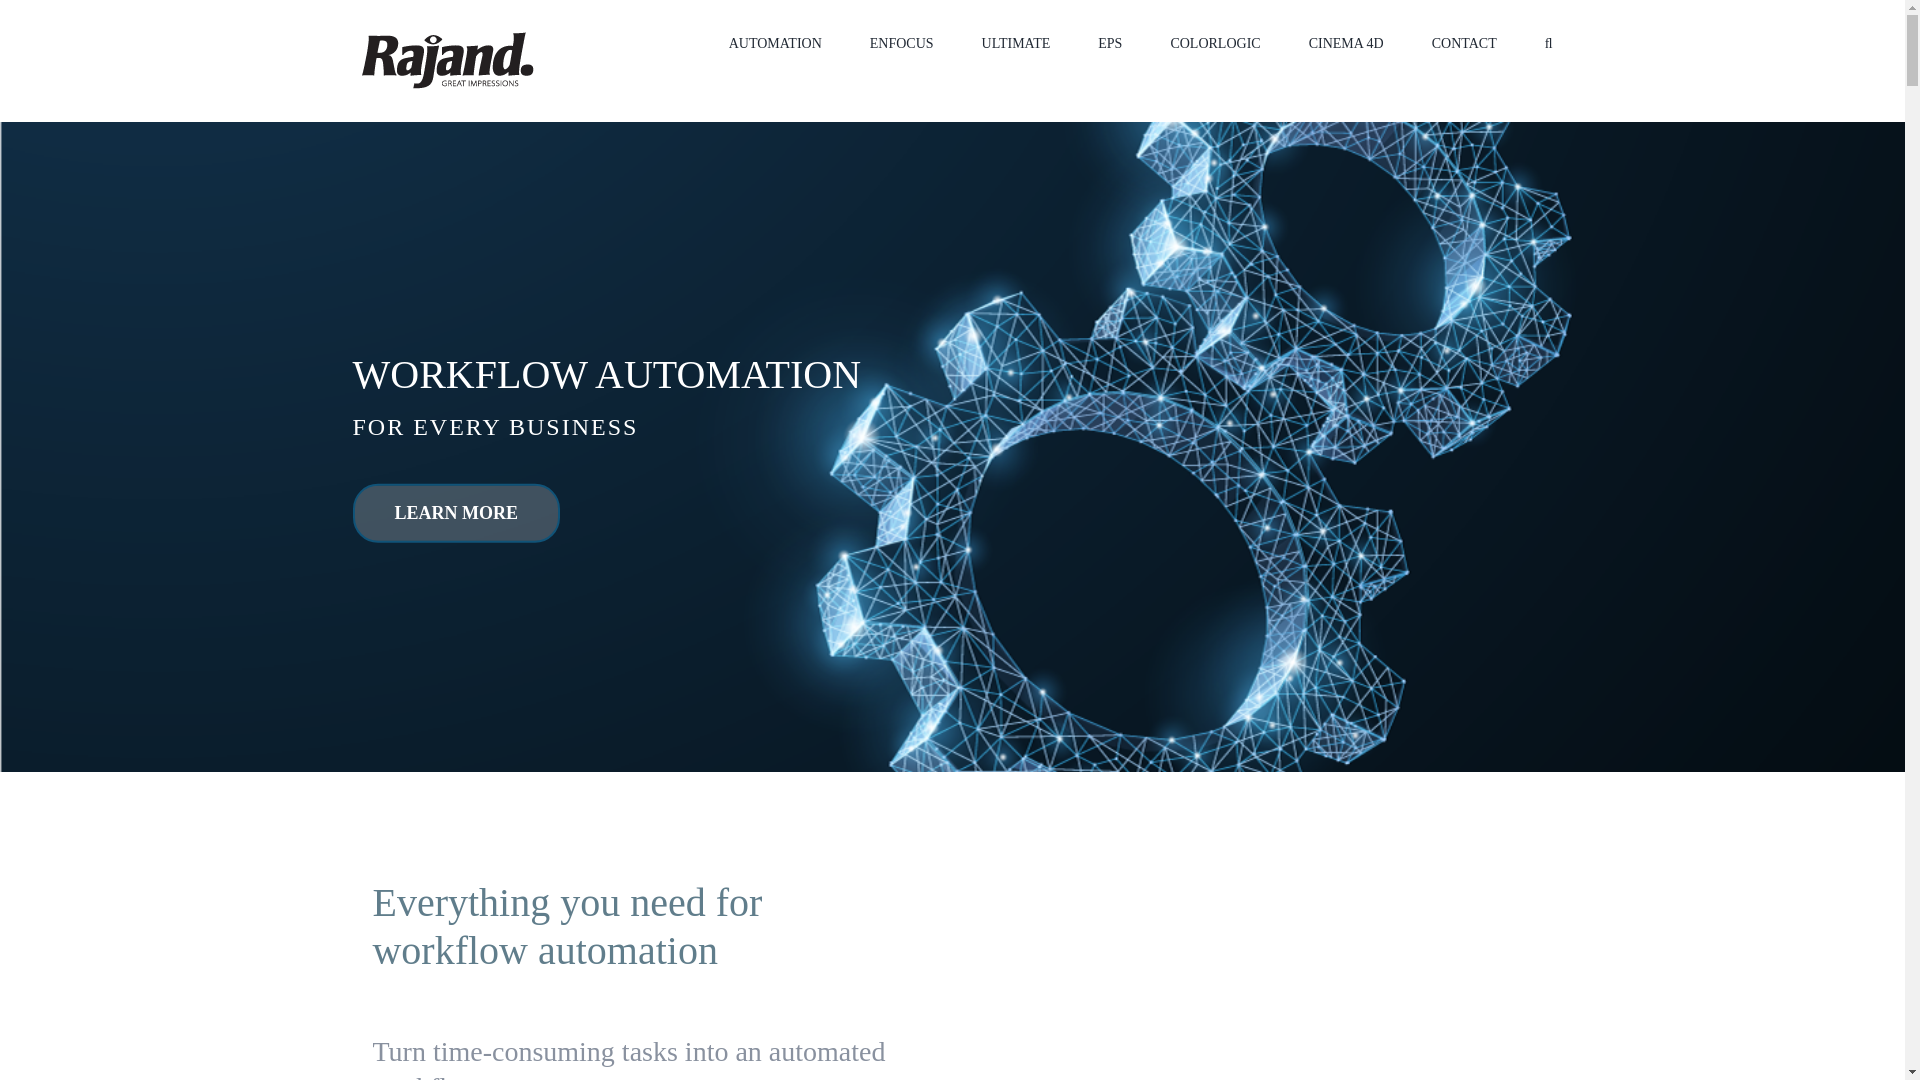 The image size is (1920, 1080). I want to click on LEARN MORE, so click(456, 513).